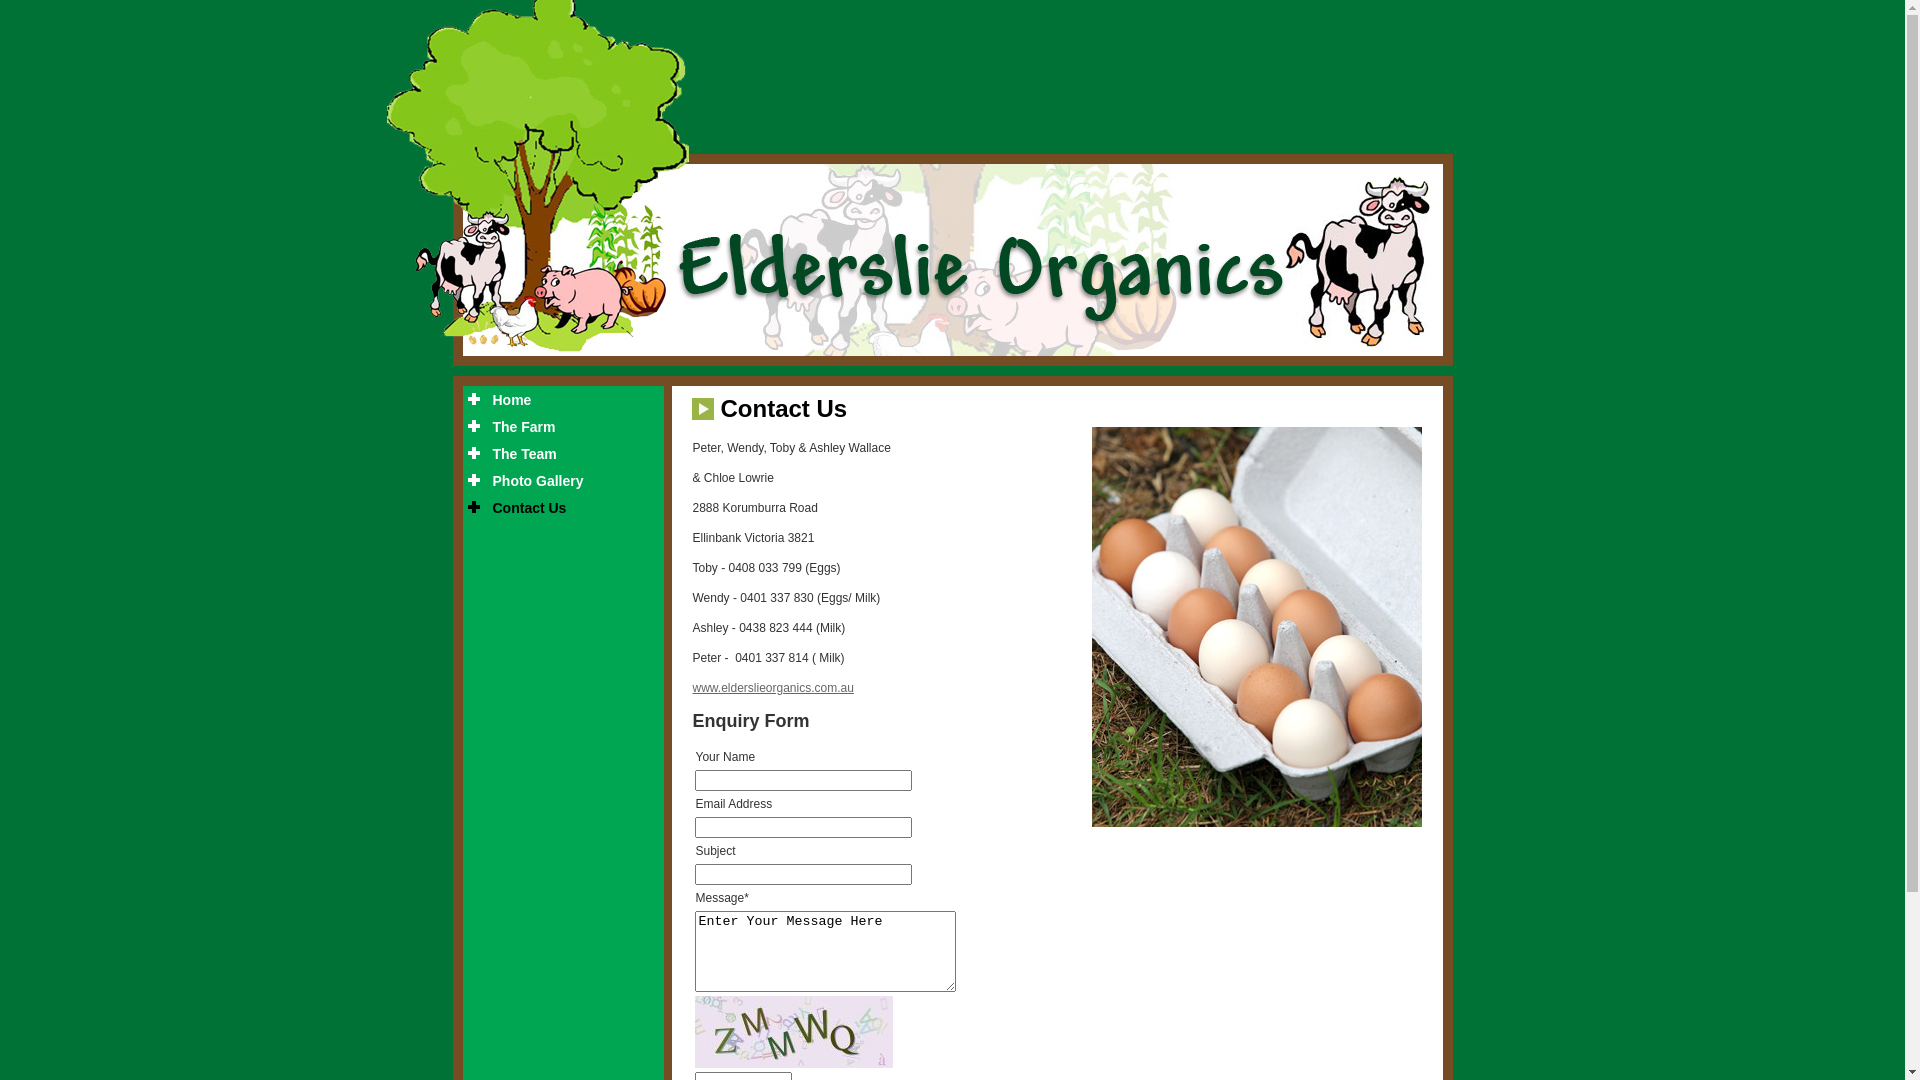 The height and width of the screenshot is (1080, 1920). I want to click on Photo Gallery, so click(563, 481).